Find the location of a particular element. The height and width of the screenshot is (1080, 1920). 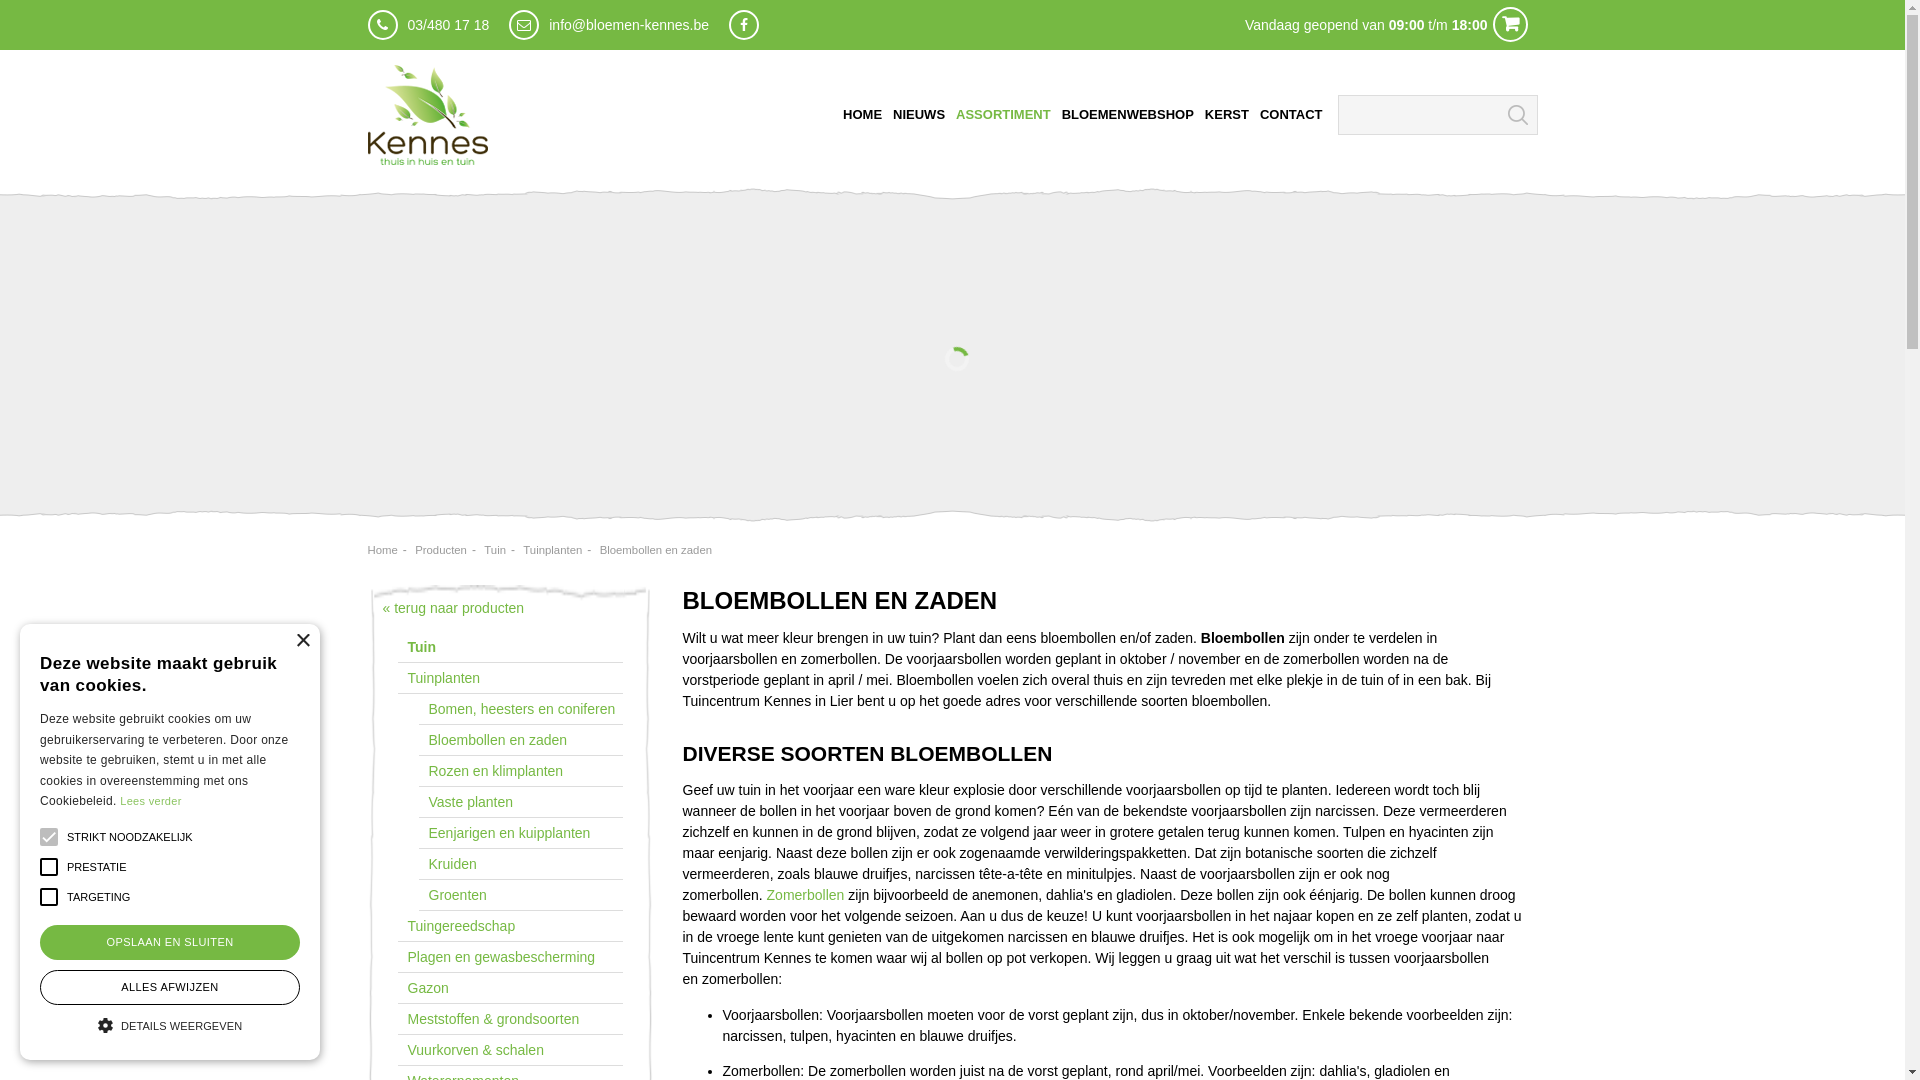

CART is located at coordinates (1510, 24).